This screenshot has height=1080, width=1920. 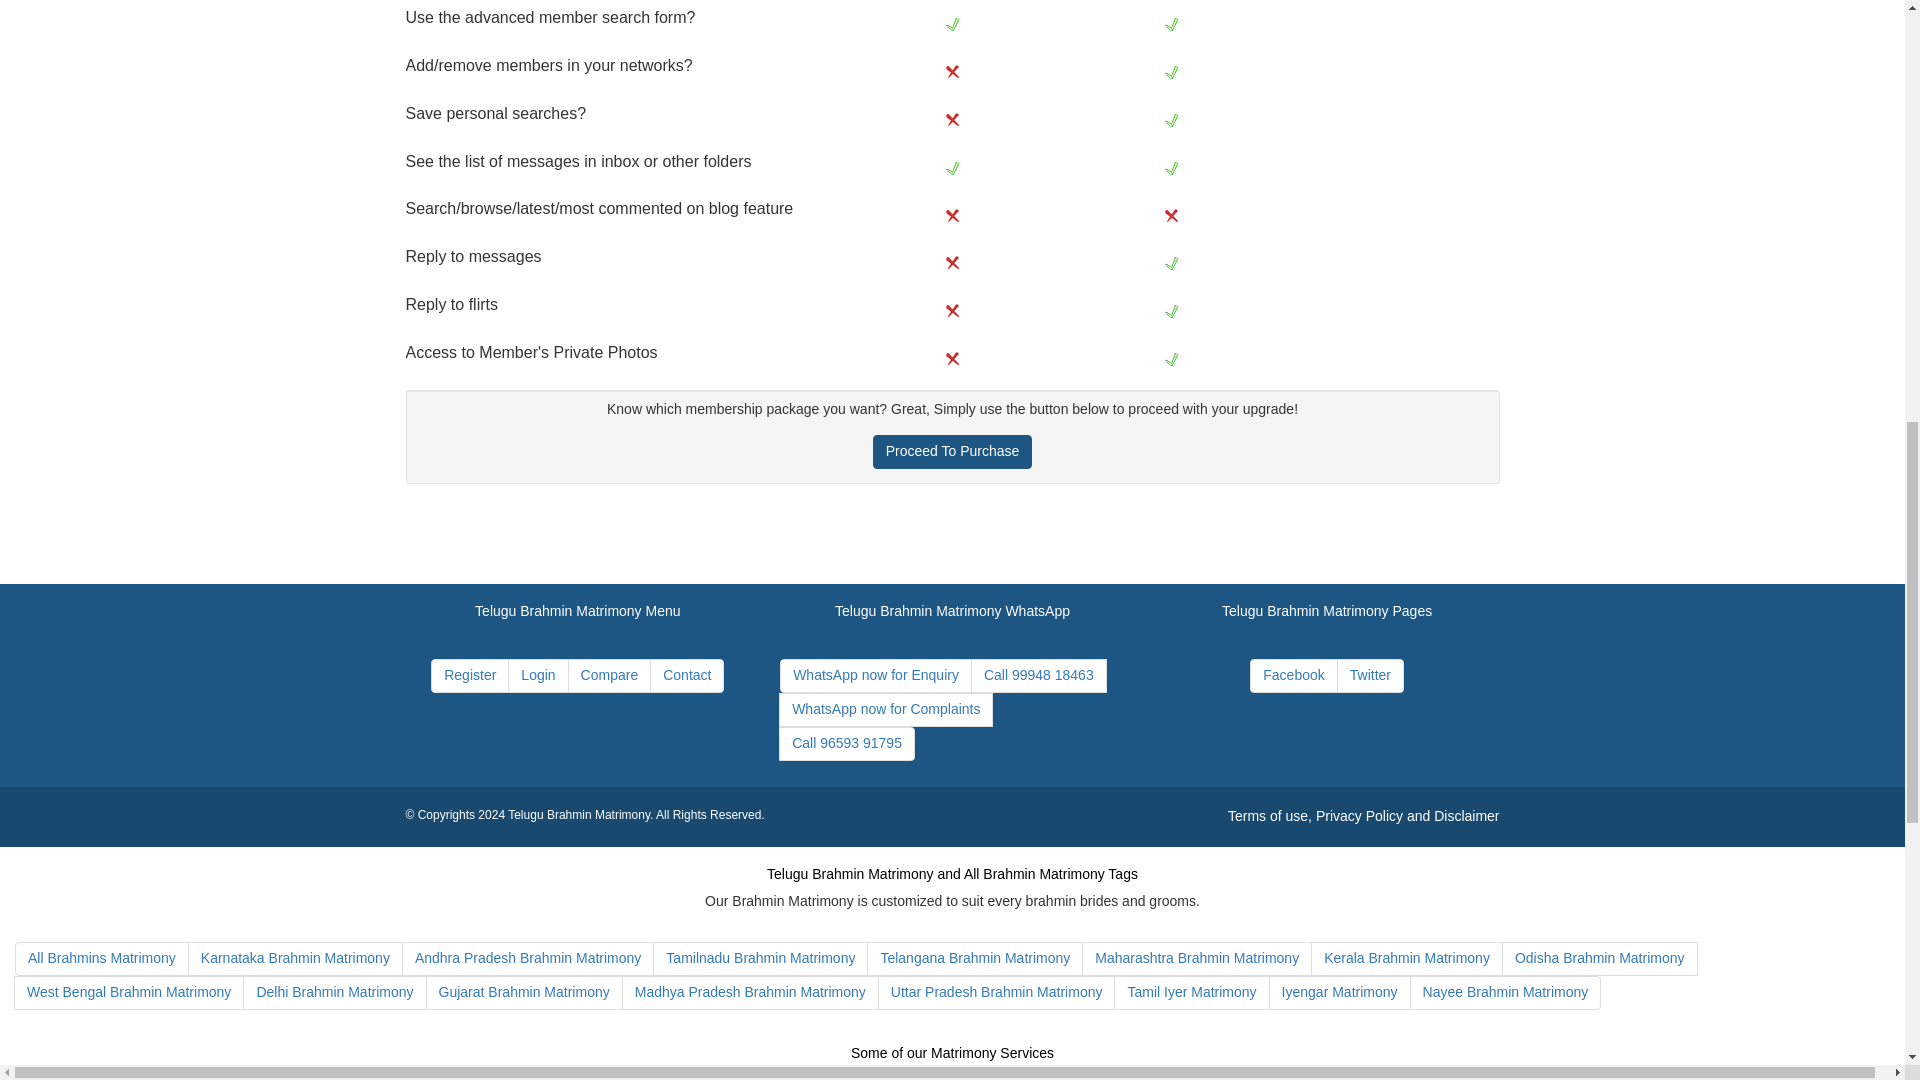 I want to click on WhatsApp now for Complaints, so click(x=886, y=710).